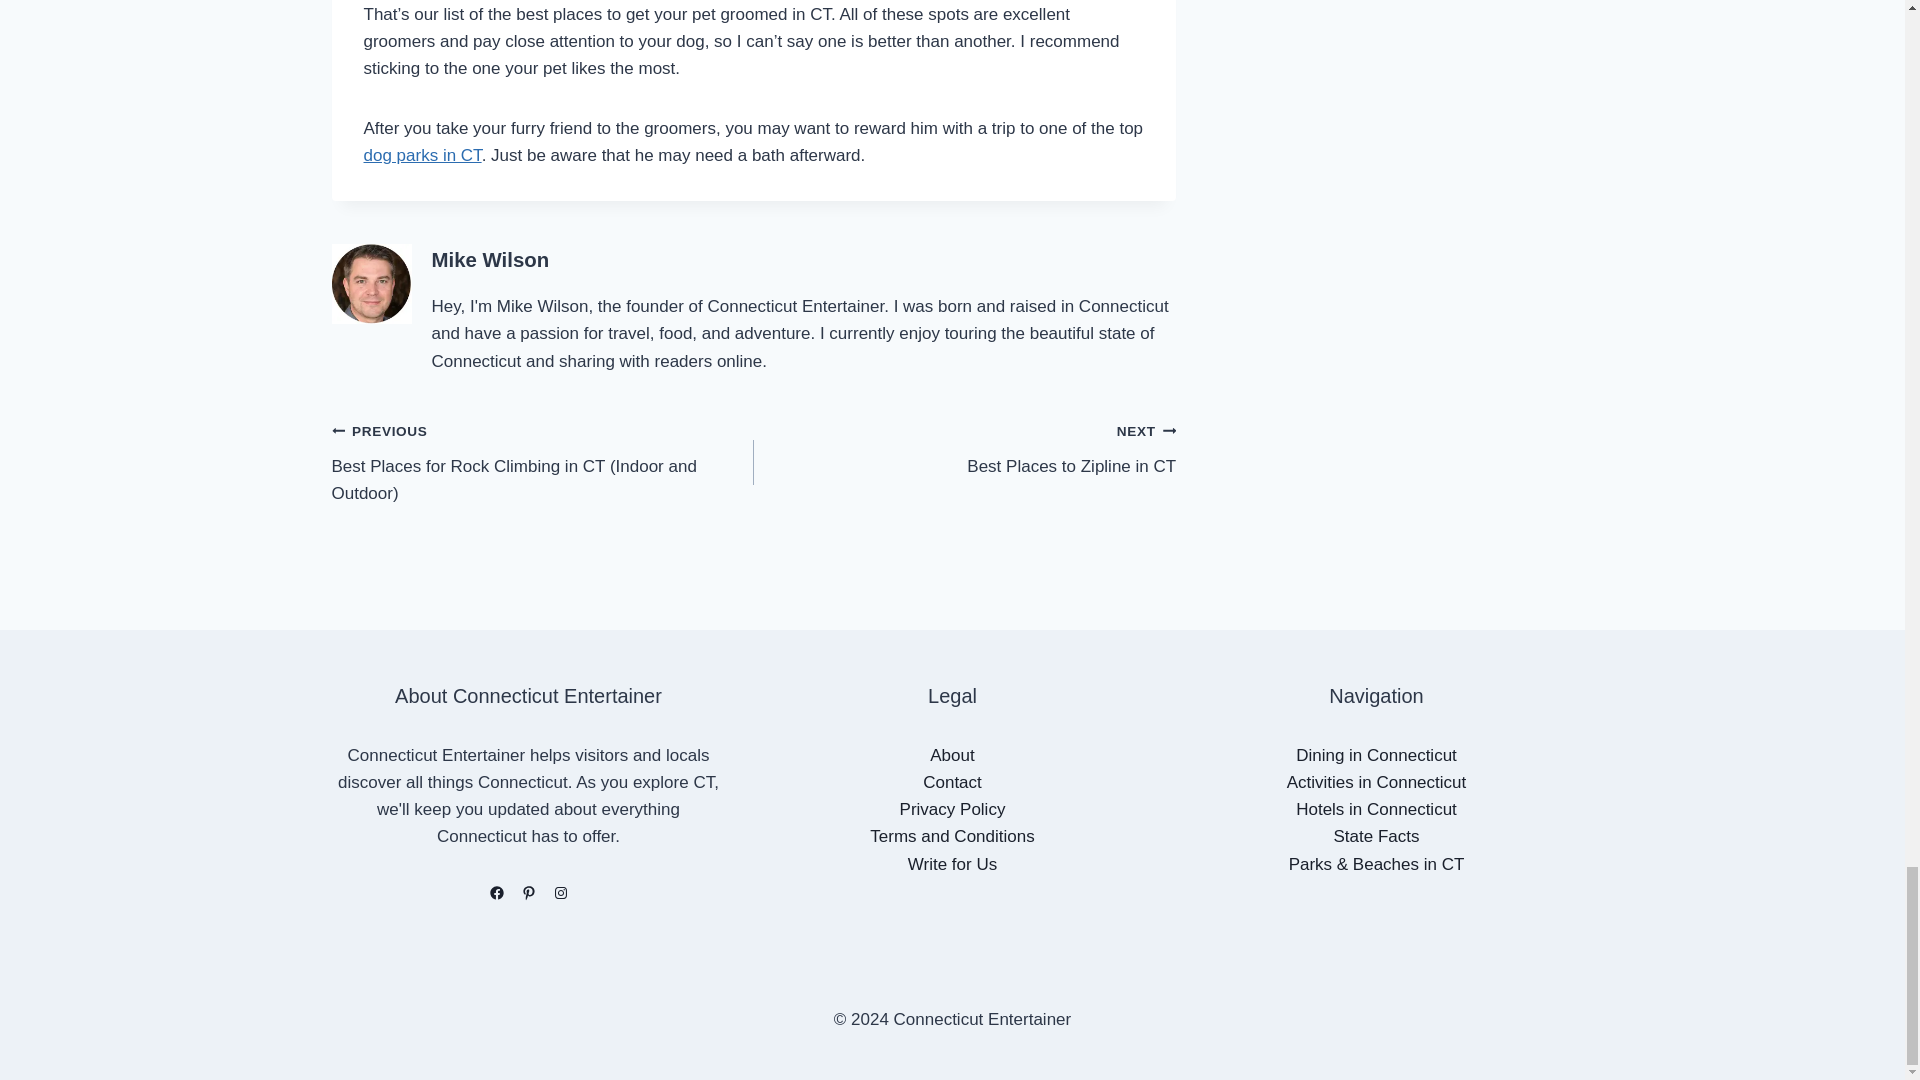  I want to click on Contact, so click(951, 755).